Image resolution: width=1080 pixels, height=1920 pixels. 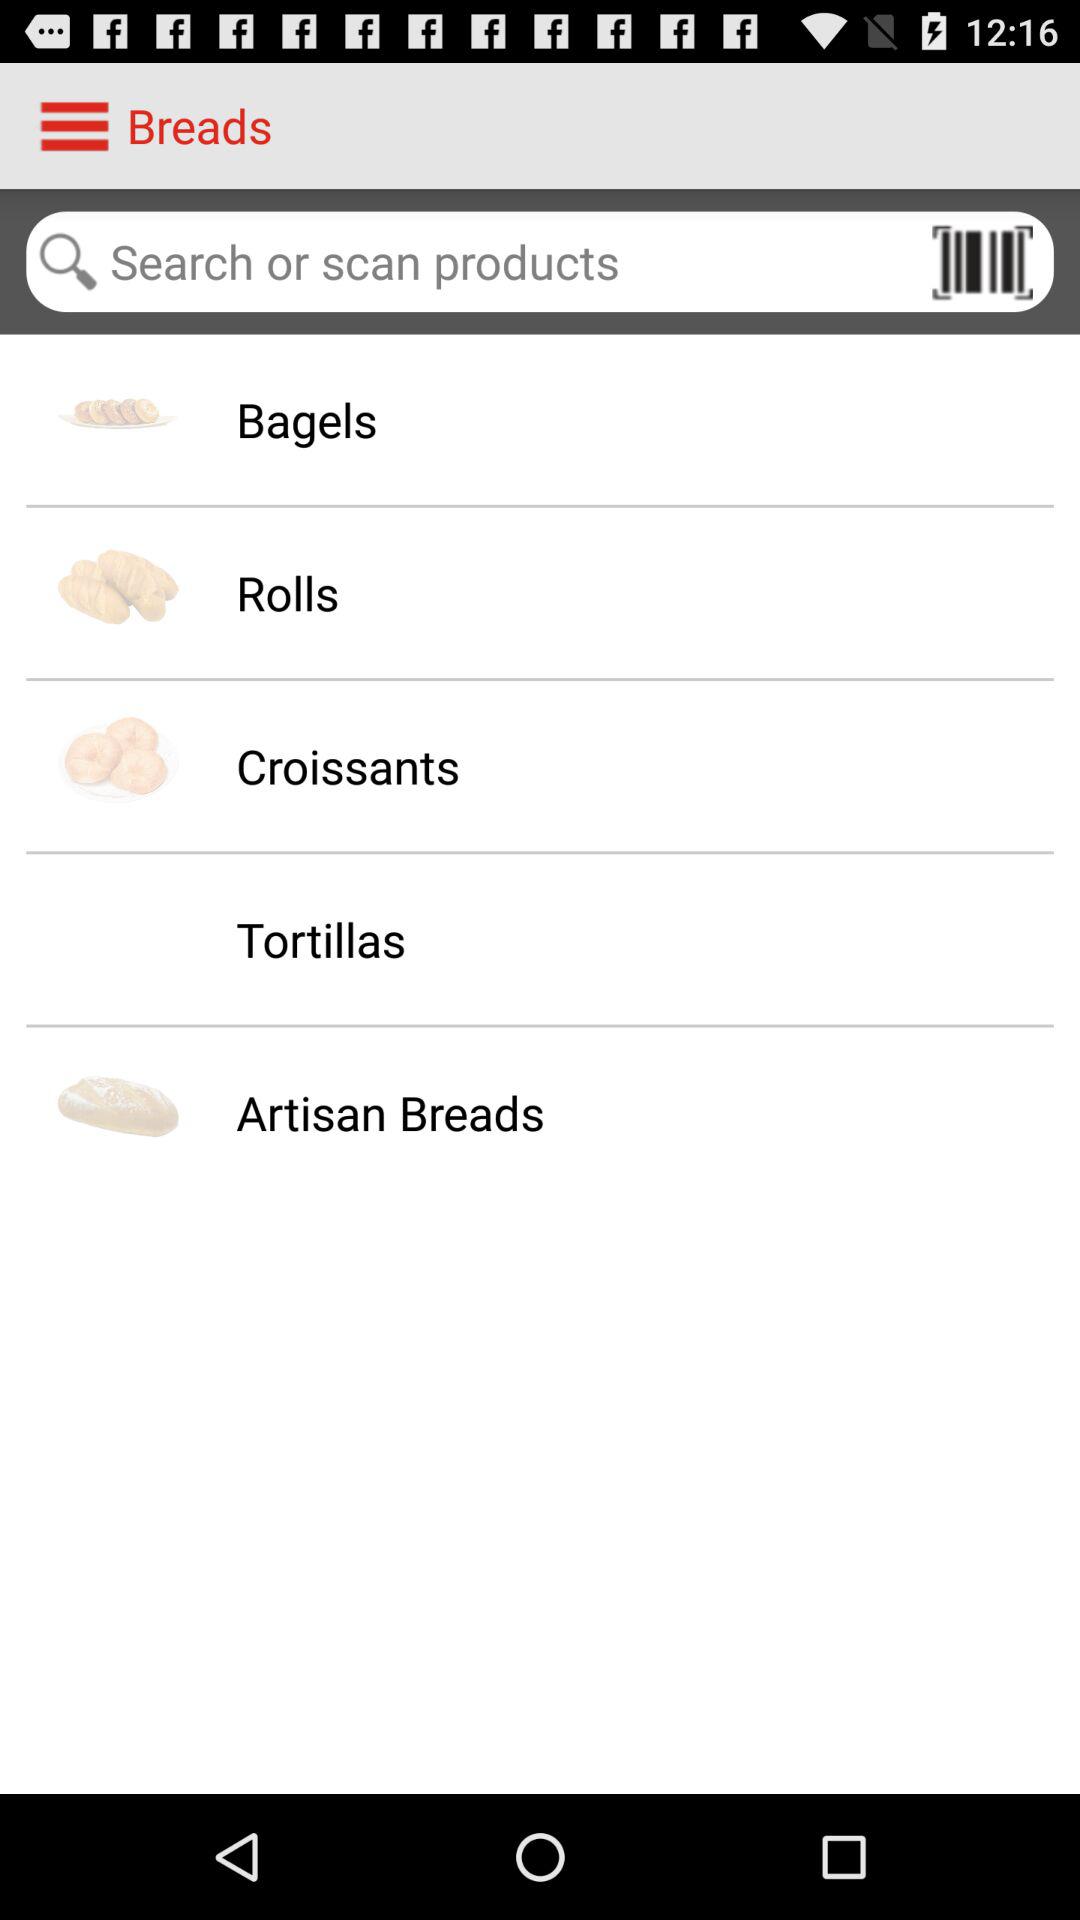 I want to click on turn on icon above the croissants, so click(x=287, y=592).